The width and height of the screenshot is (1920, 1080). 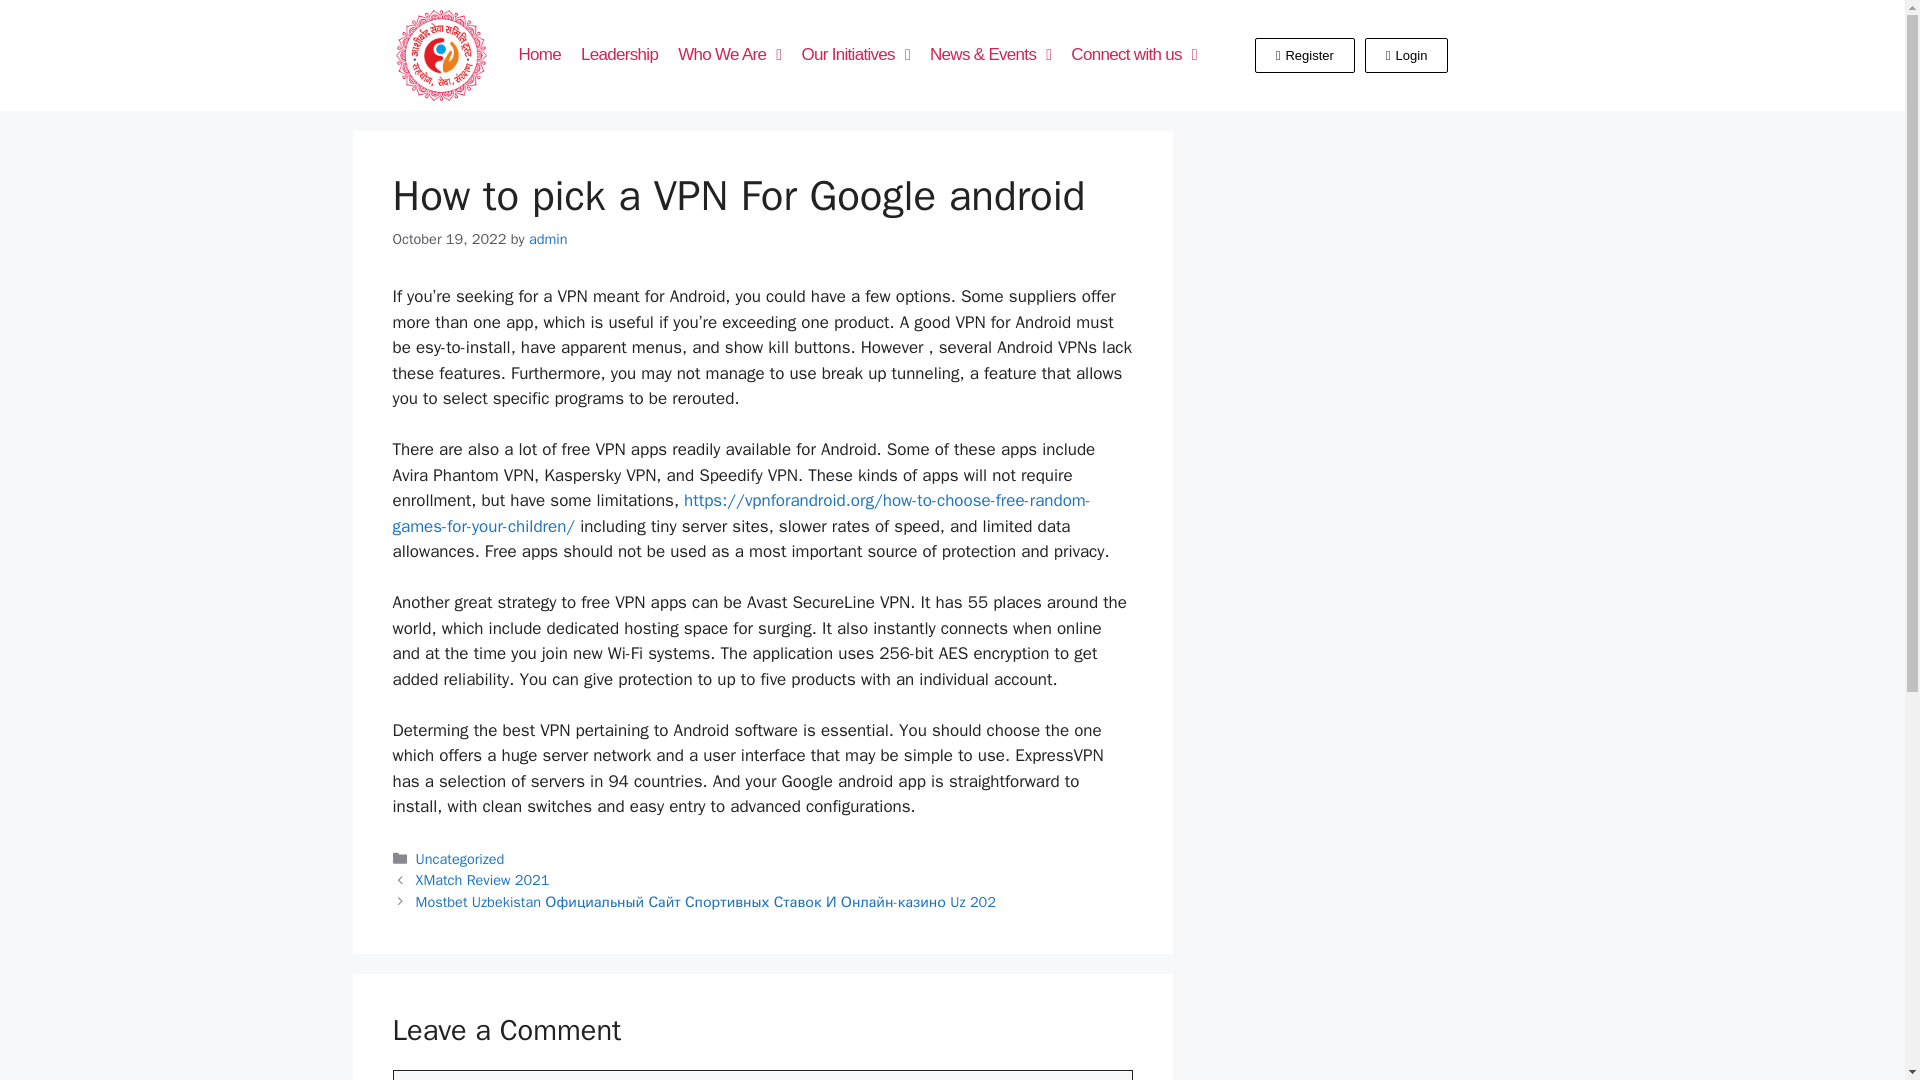 I want to click on Connect with us, so click(x=1134, y=54).